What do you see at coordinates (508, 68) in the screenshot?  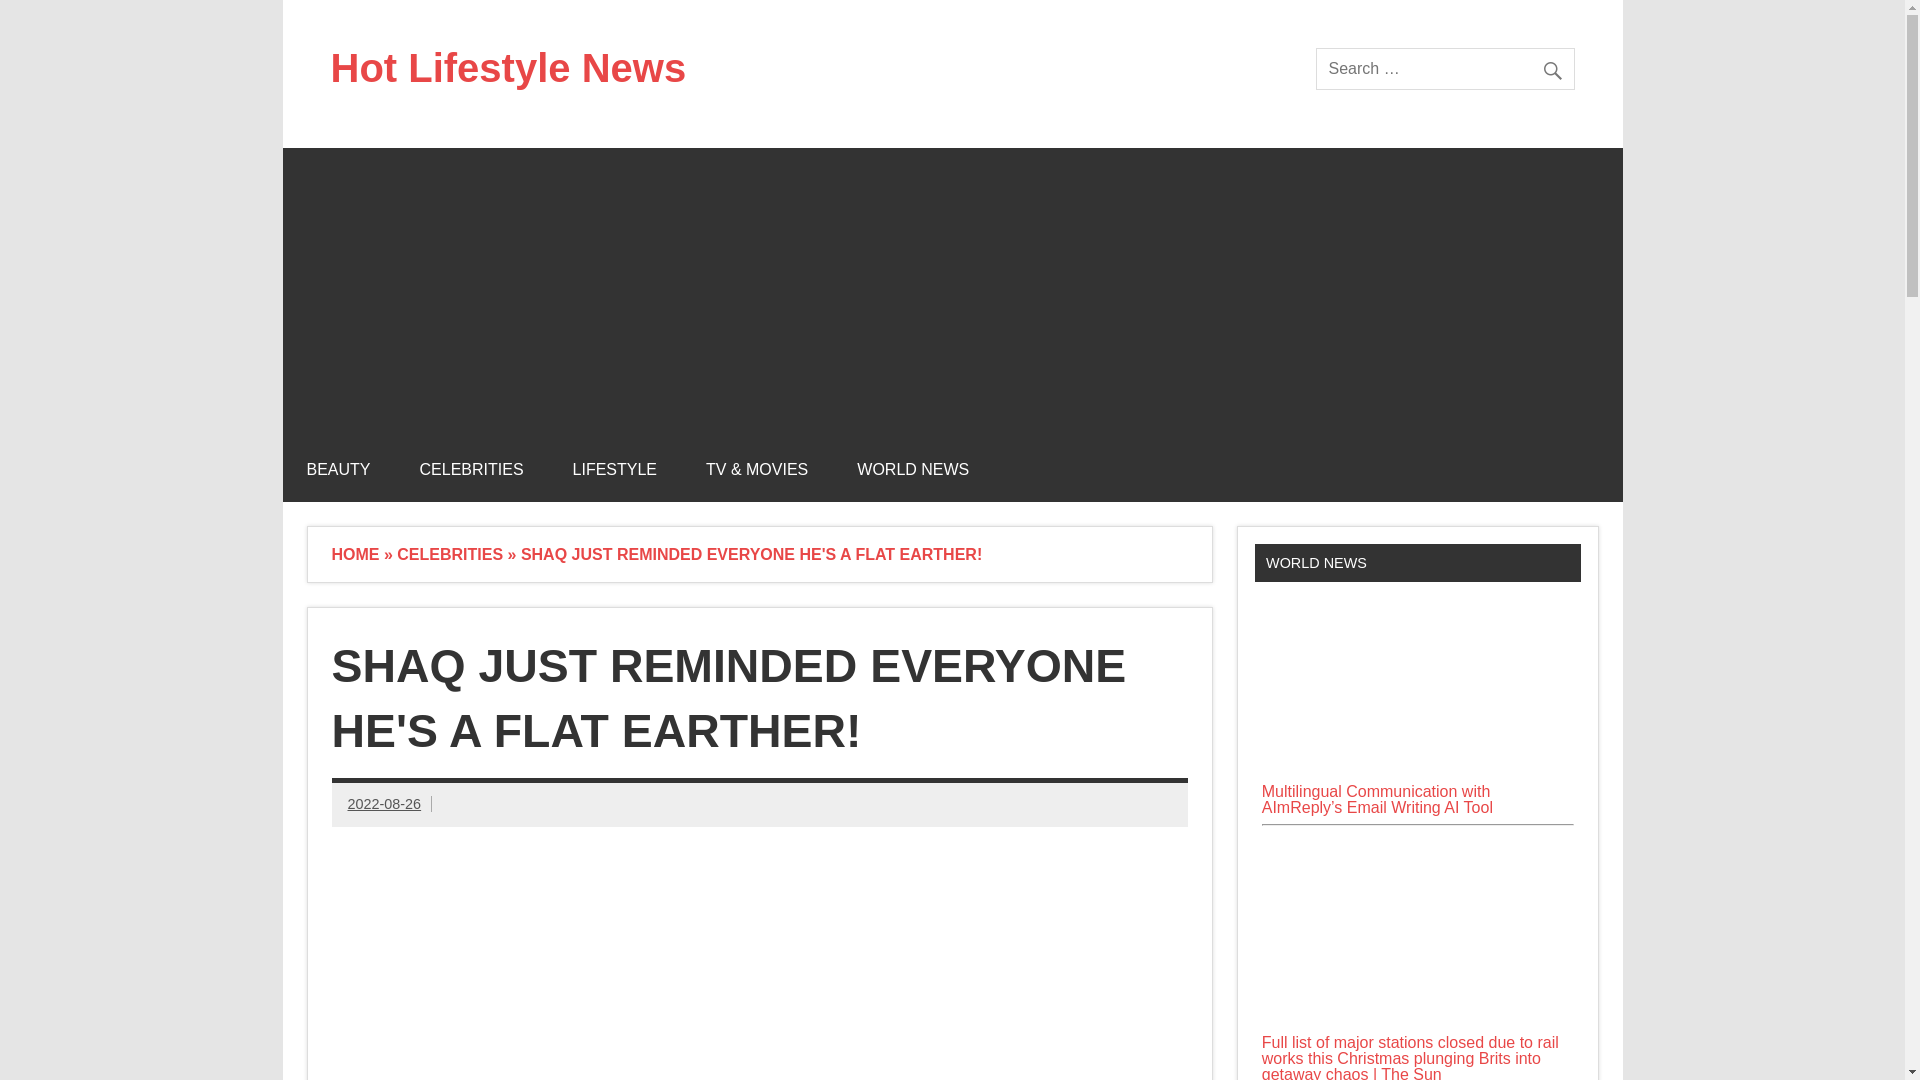 I see `Hot Lifestyle News` at bounding box center [508, 68].